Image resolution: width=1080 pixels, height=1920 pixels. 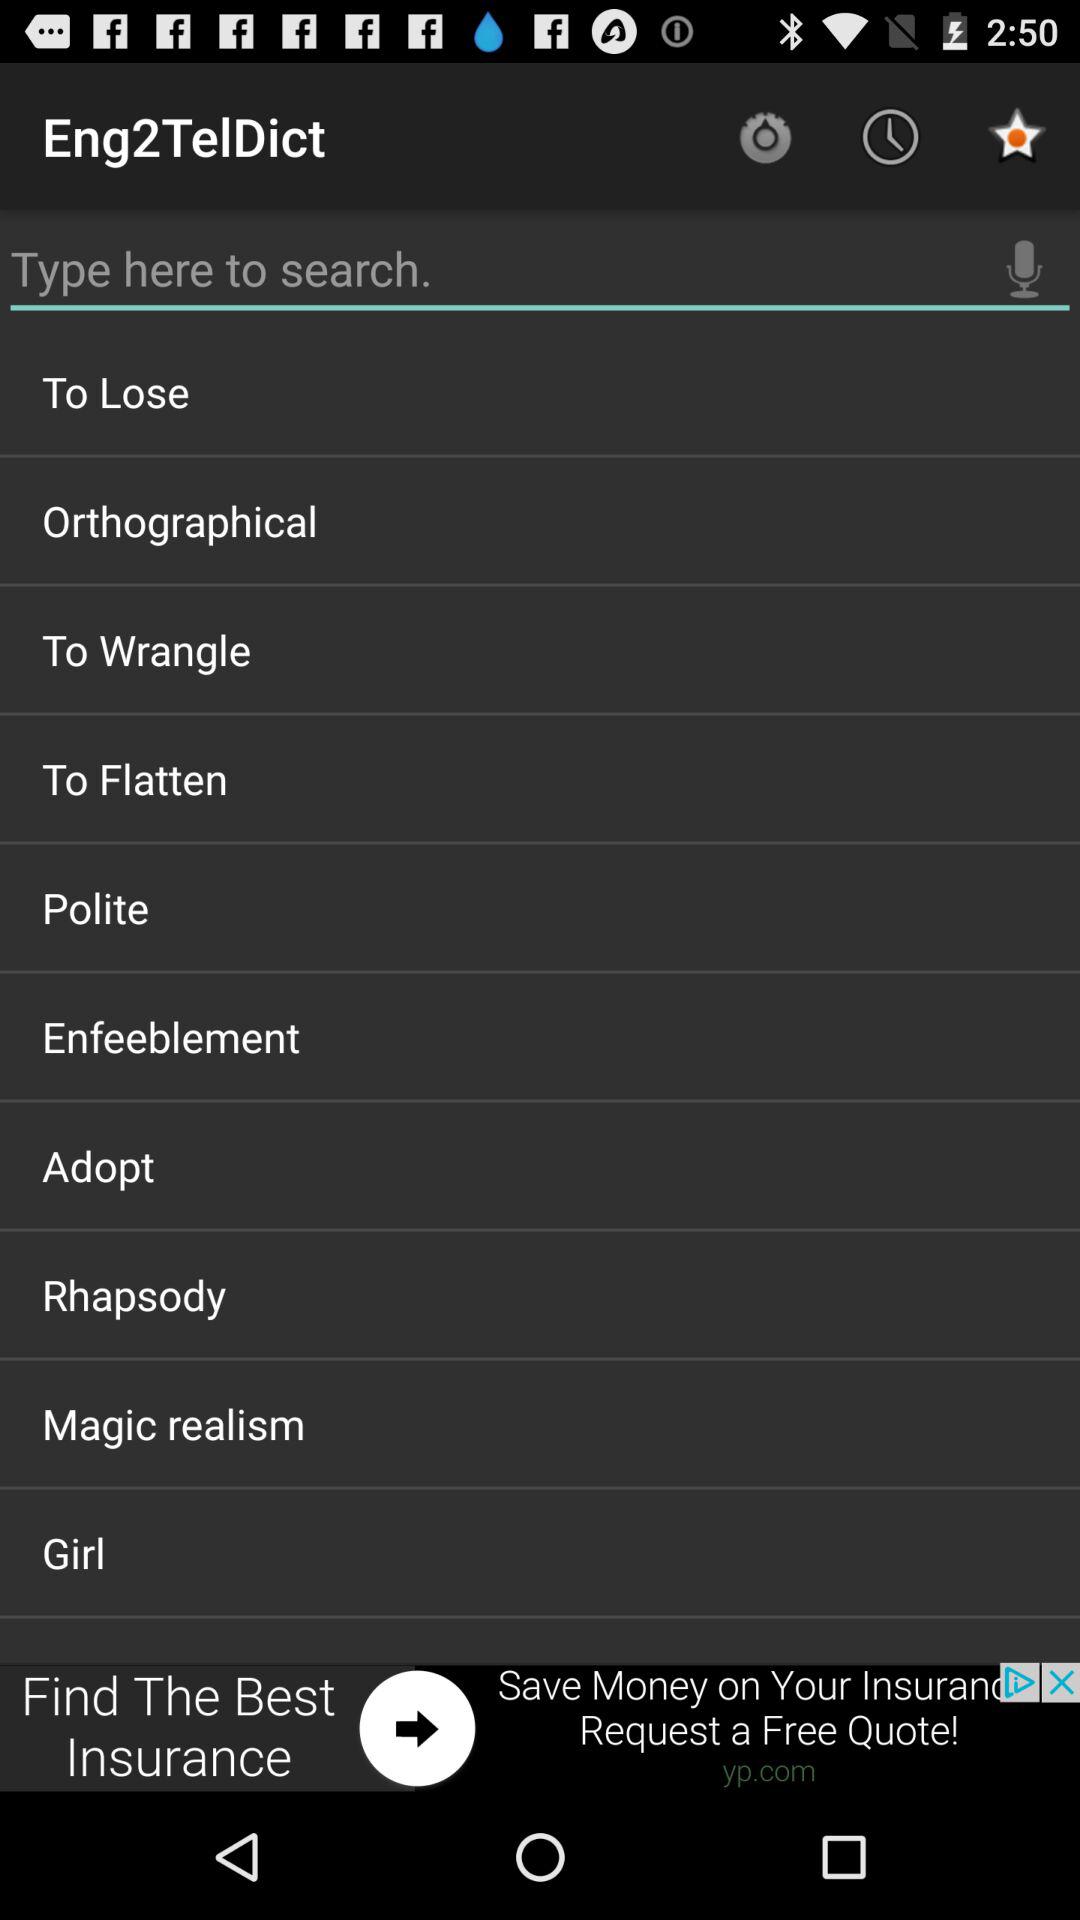 What do you see at coordinates (540, 520) in the screenshot?
I see `choose item below the to lose` at bounding box center [540, 520].